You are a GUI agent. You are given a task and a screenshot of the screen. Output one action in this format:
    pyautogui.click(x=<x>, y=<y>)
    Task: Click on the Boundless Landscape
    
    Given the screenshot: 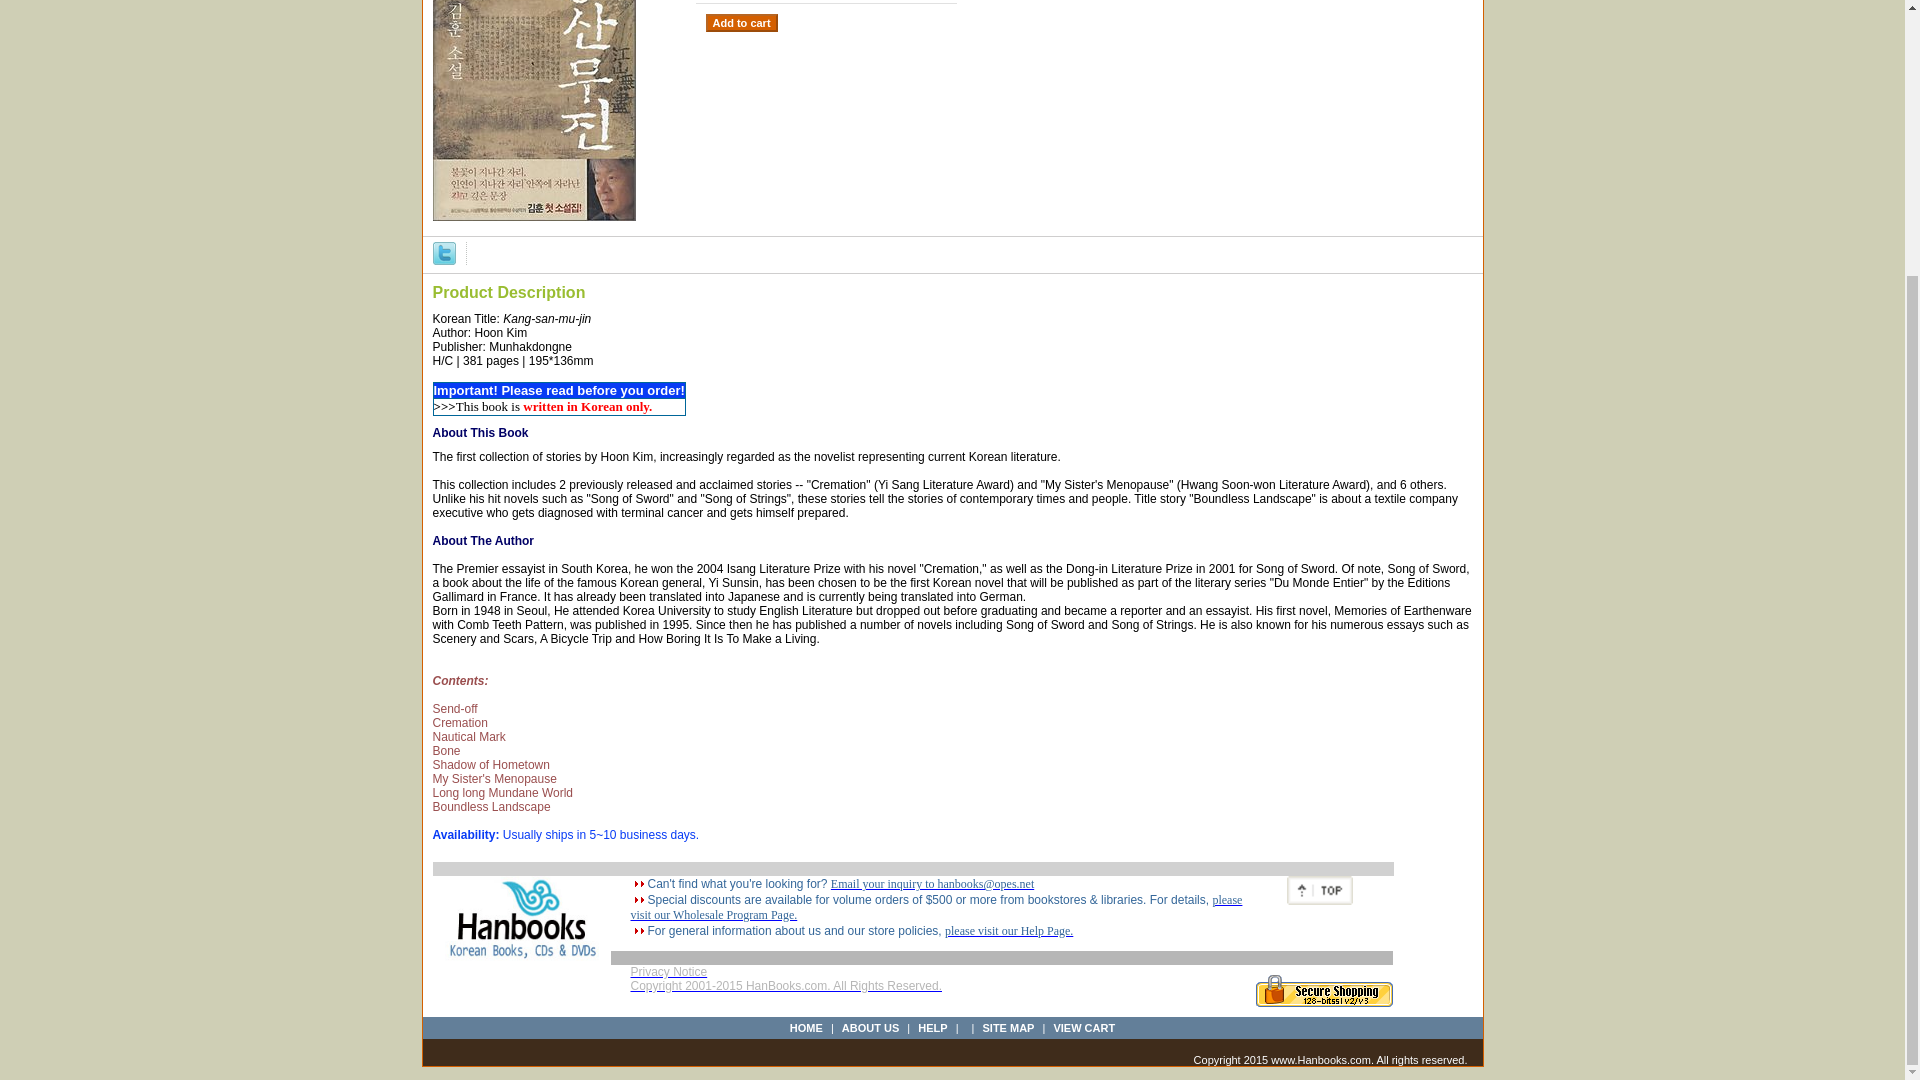 What is the action you would take?
    pyautogui.click(x=534, y=116)
    